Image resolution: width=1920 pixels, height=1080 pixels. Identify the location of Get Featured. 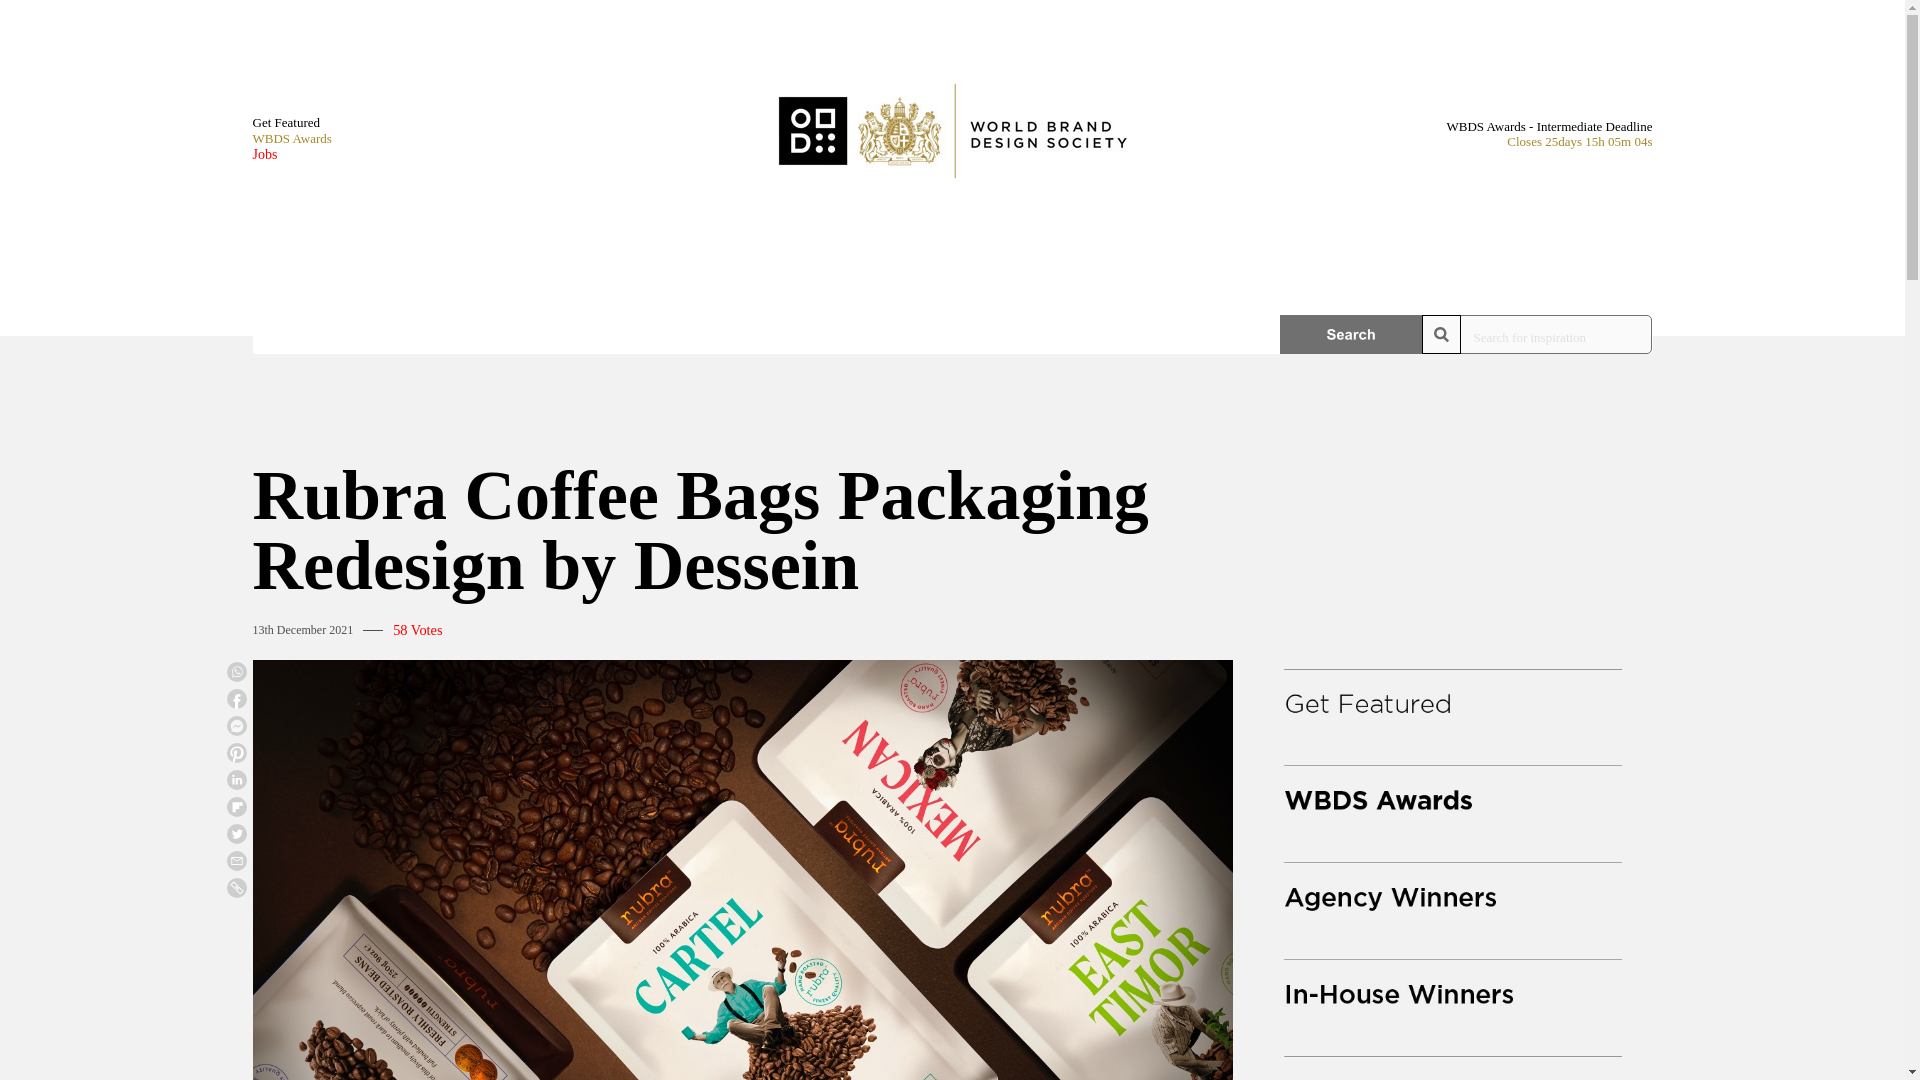
(290, 122).